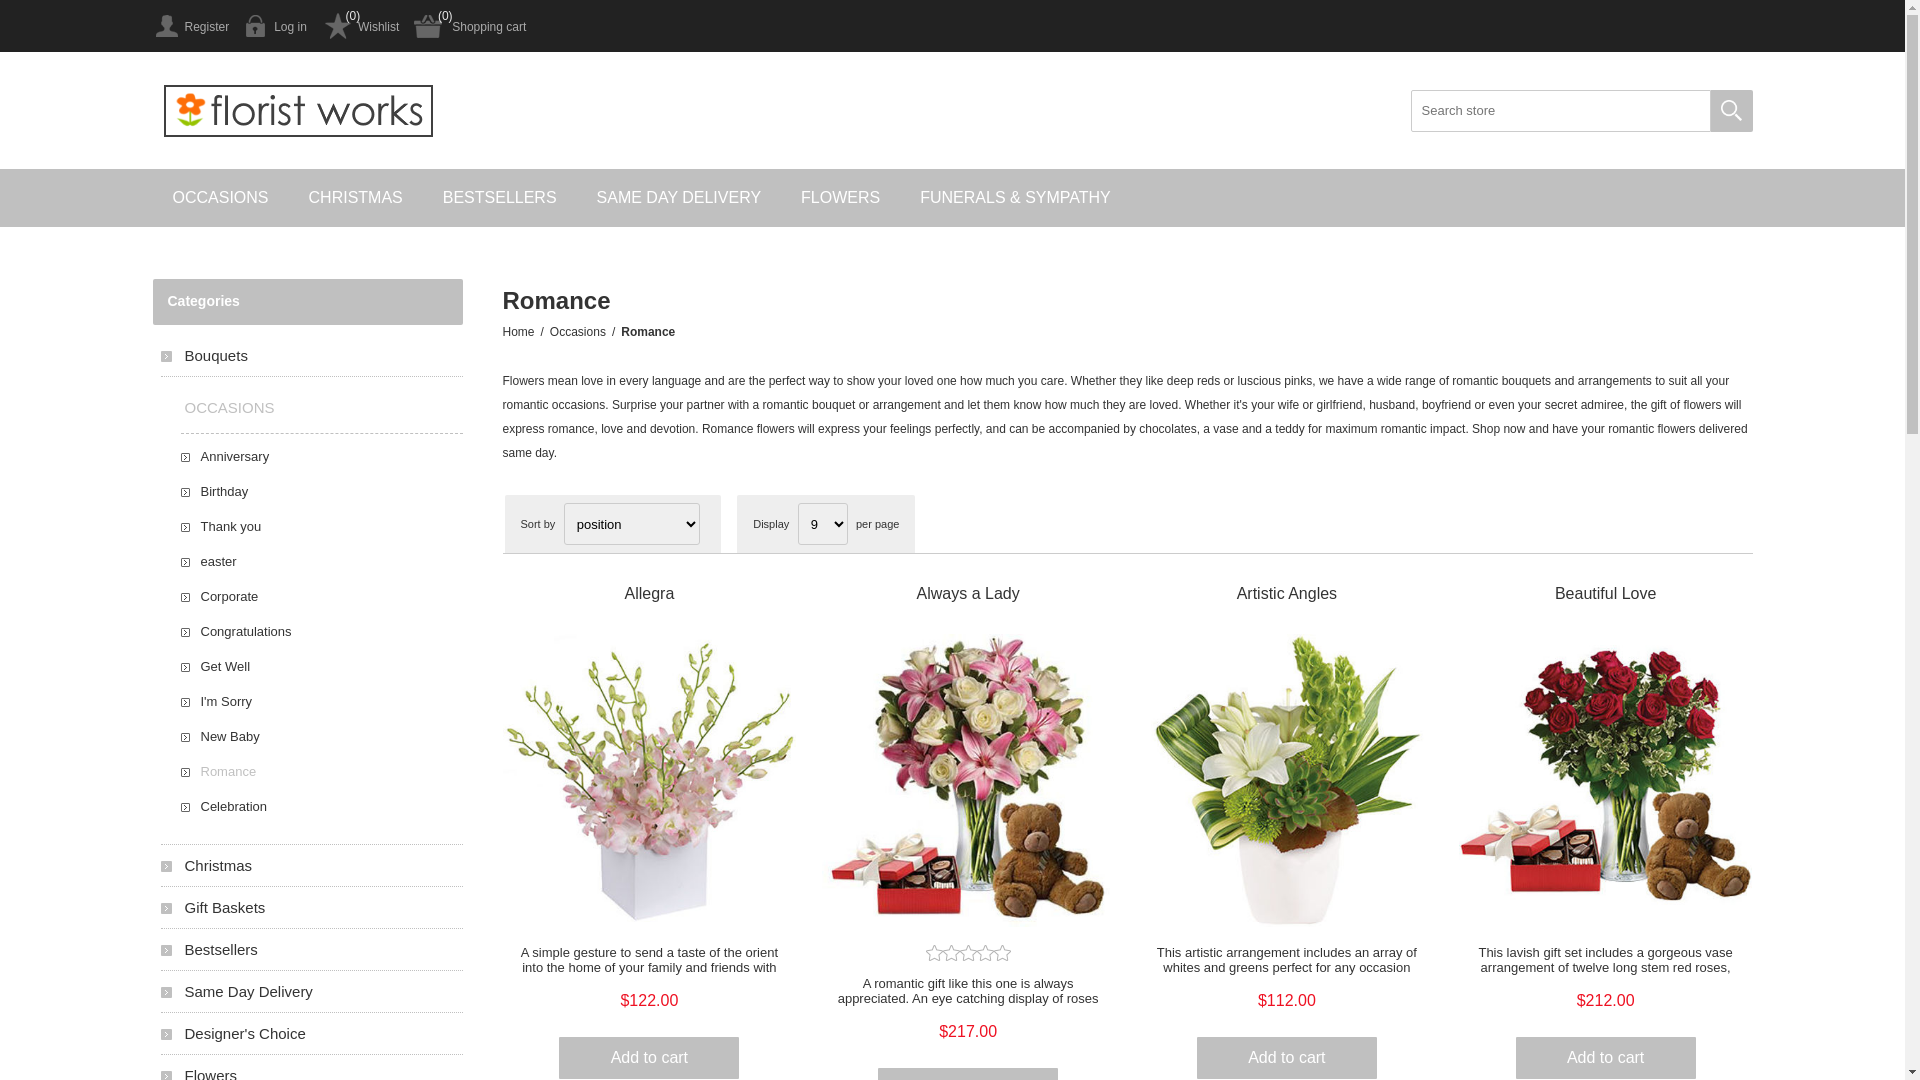  Describe the element at coordinates (680, 198) in the screenshot. I see `SAME DAY DELIVERY` at that location.